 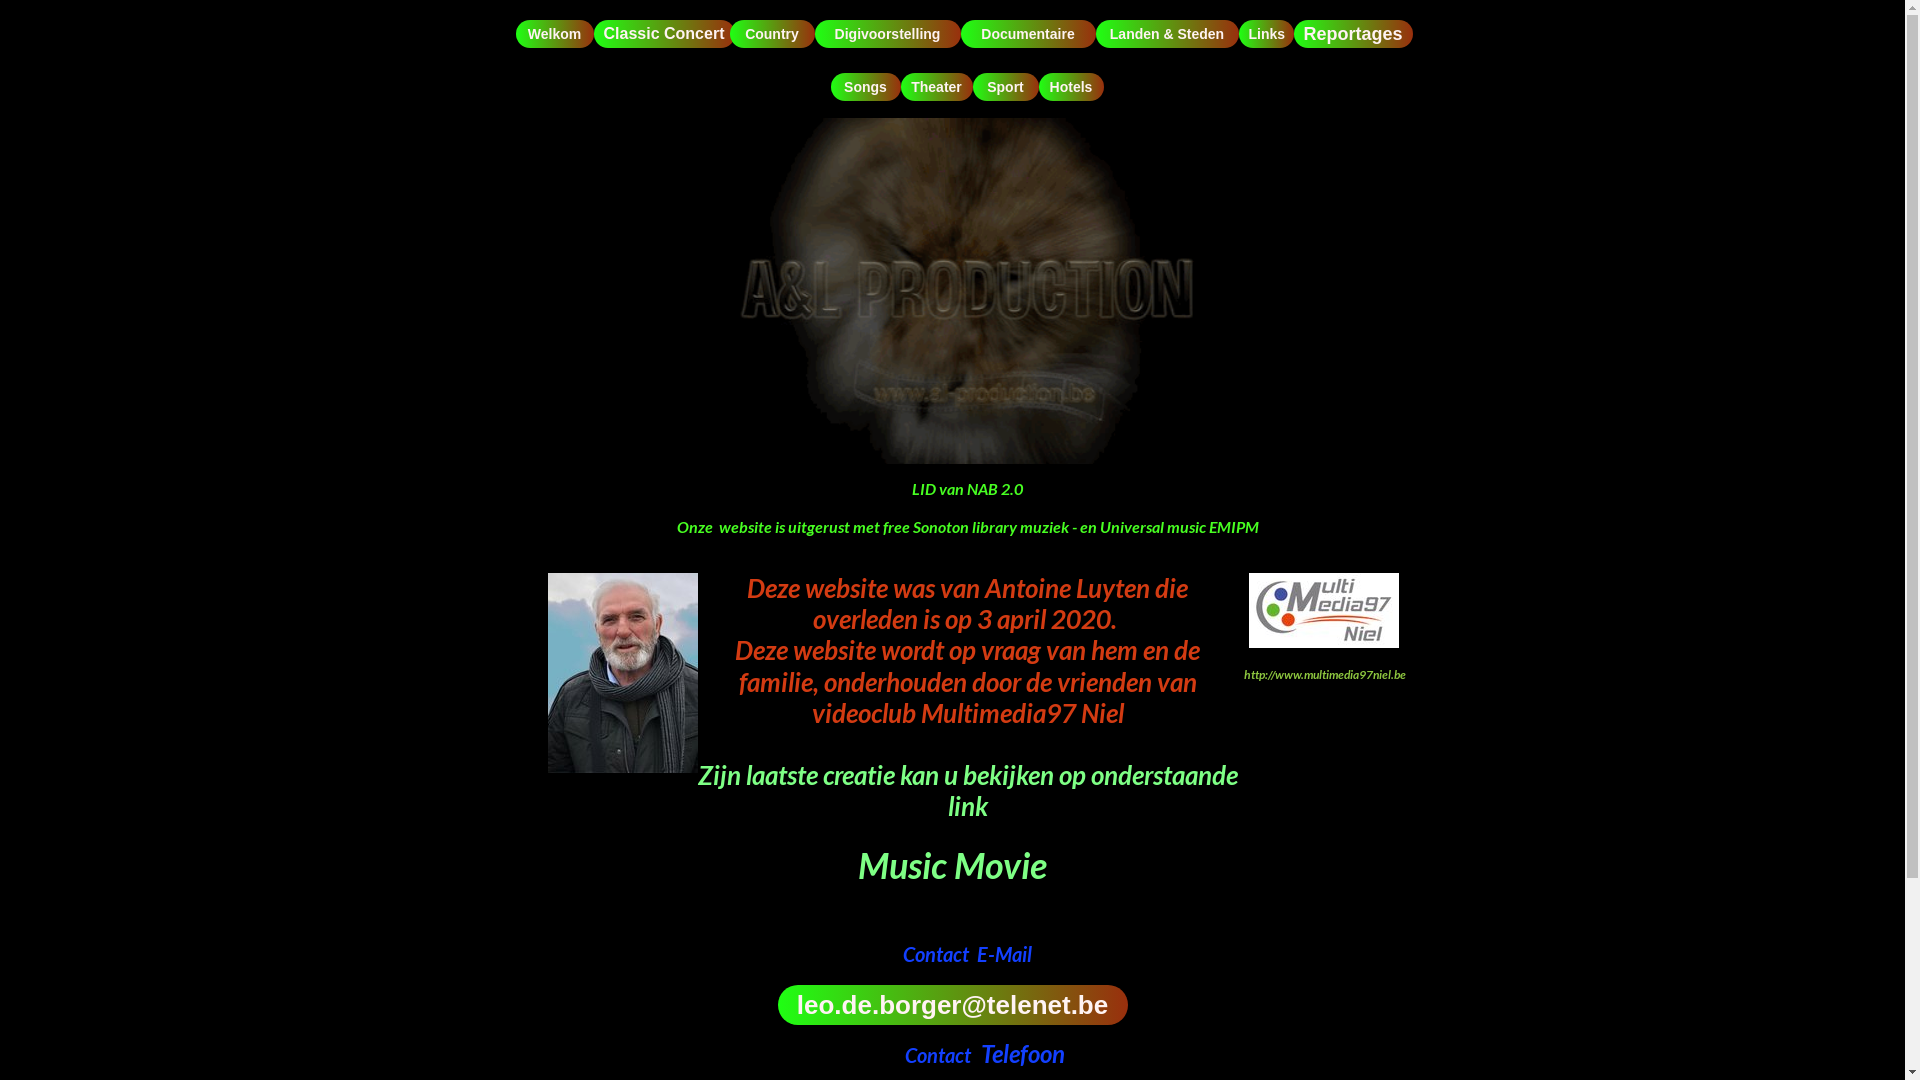 I want to click on Music Movie, so click(x=952, y=865).